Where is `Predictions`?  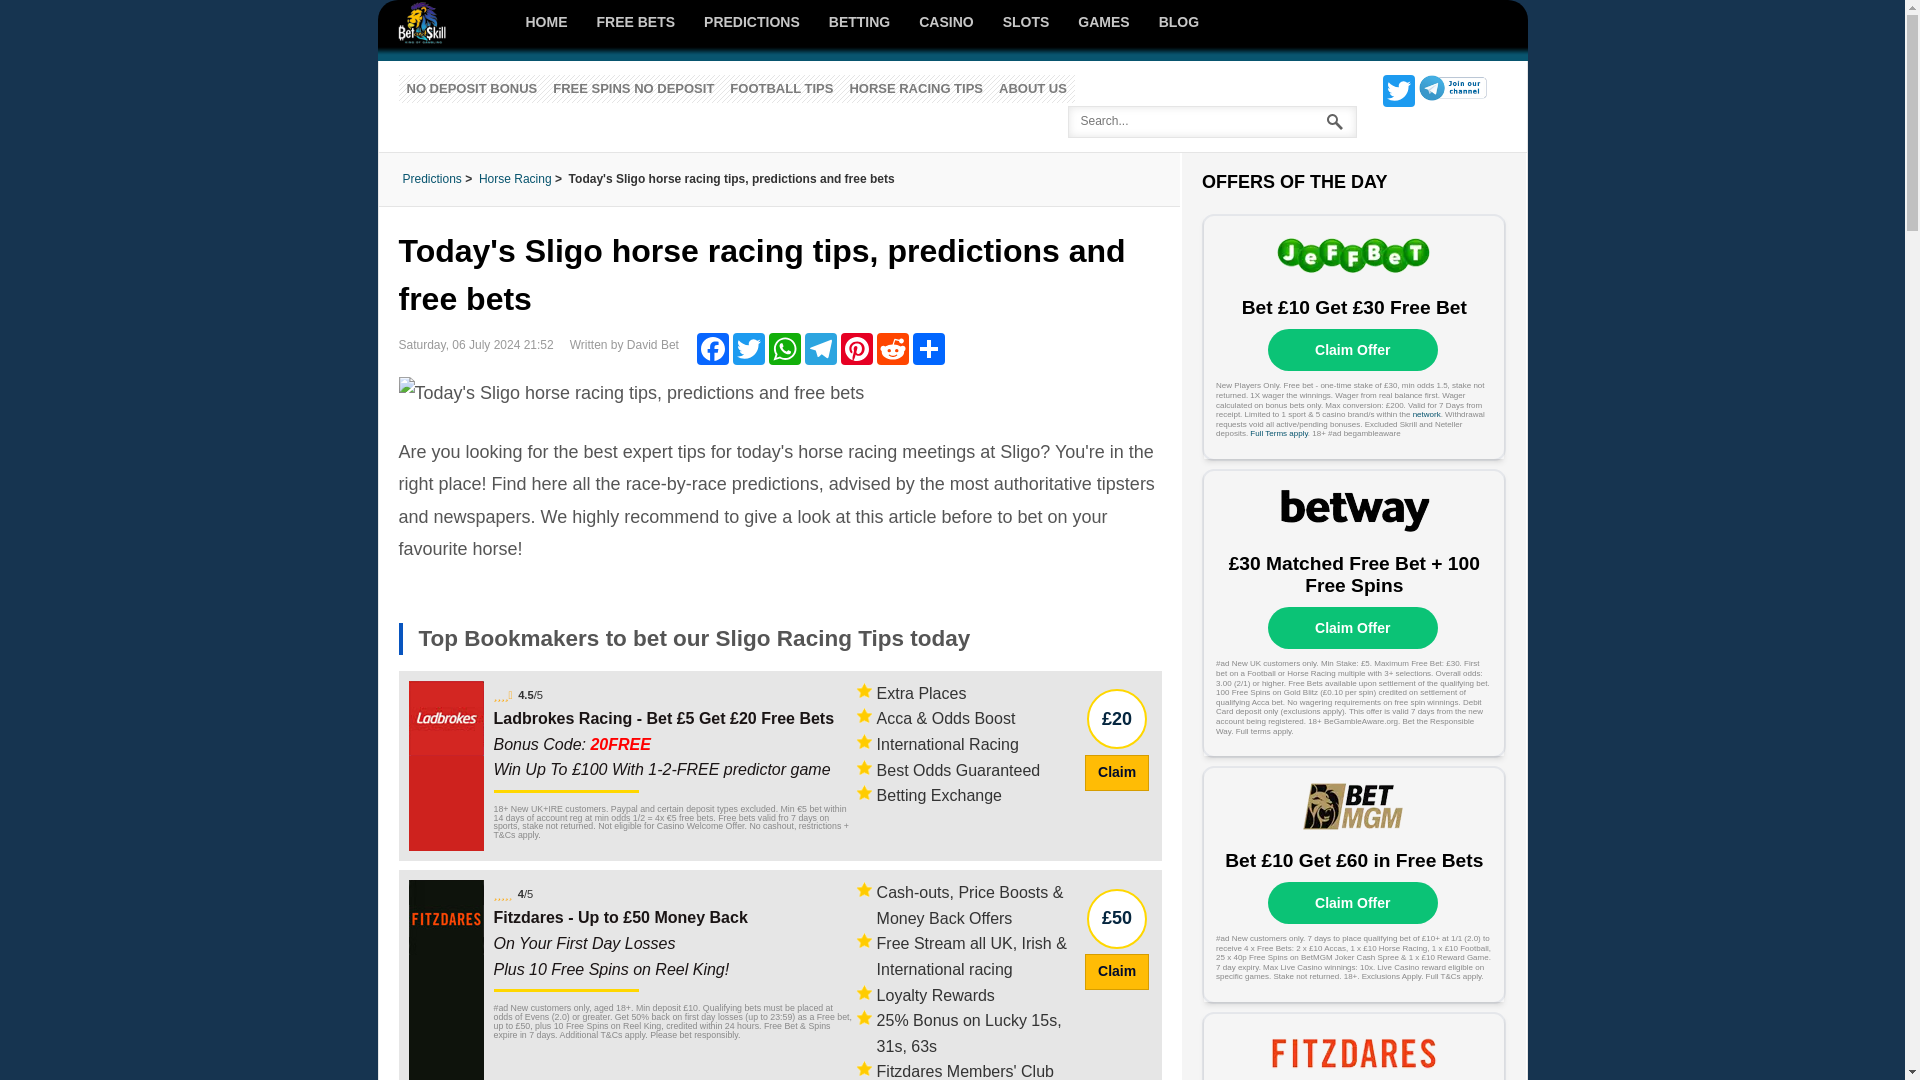
Predictions is located at coordinates (752, 22).